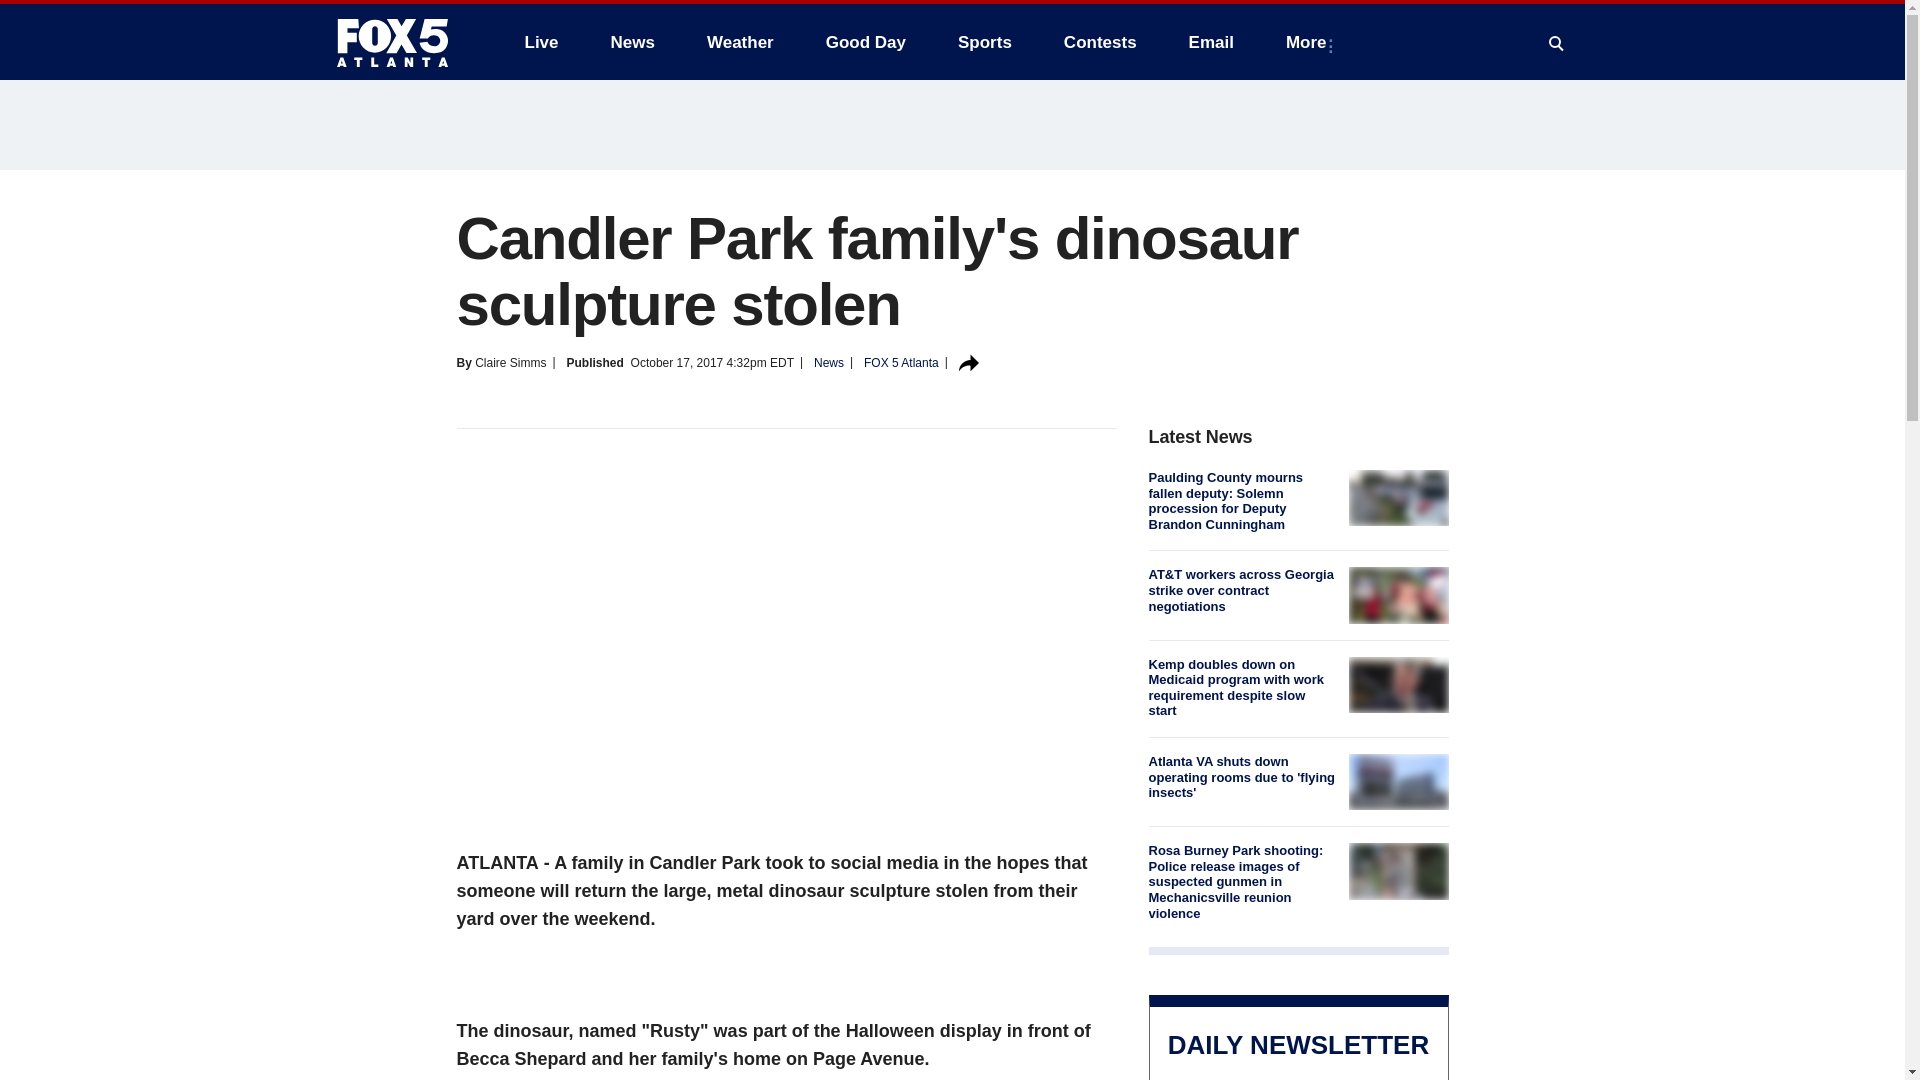 This screenshot has height=1080, width=1920. I want to click on Email, so click(1211, 42).